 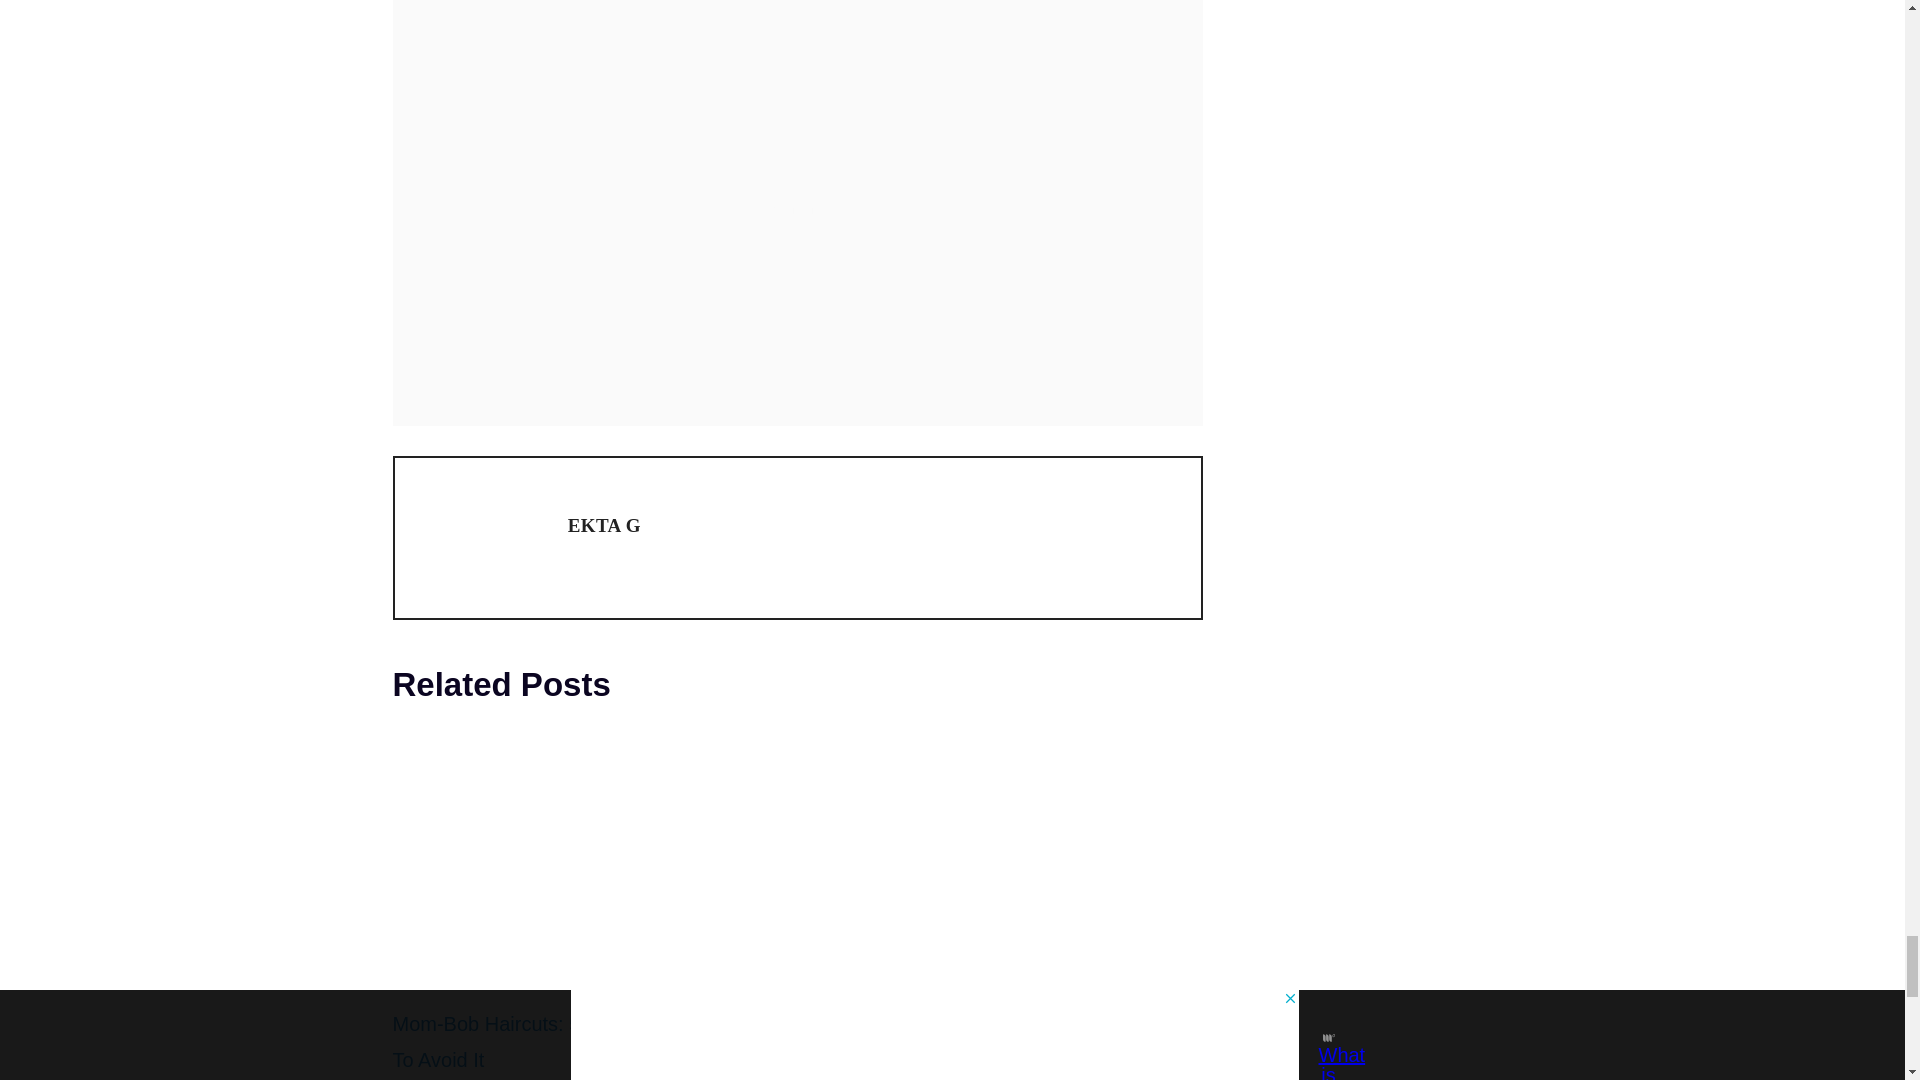 What do you see at coordinates (604, 525) in the screenshot?
I see `EKTA G` at bounding box center [604, 525].